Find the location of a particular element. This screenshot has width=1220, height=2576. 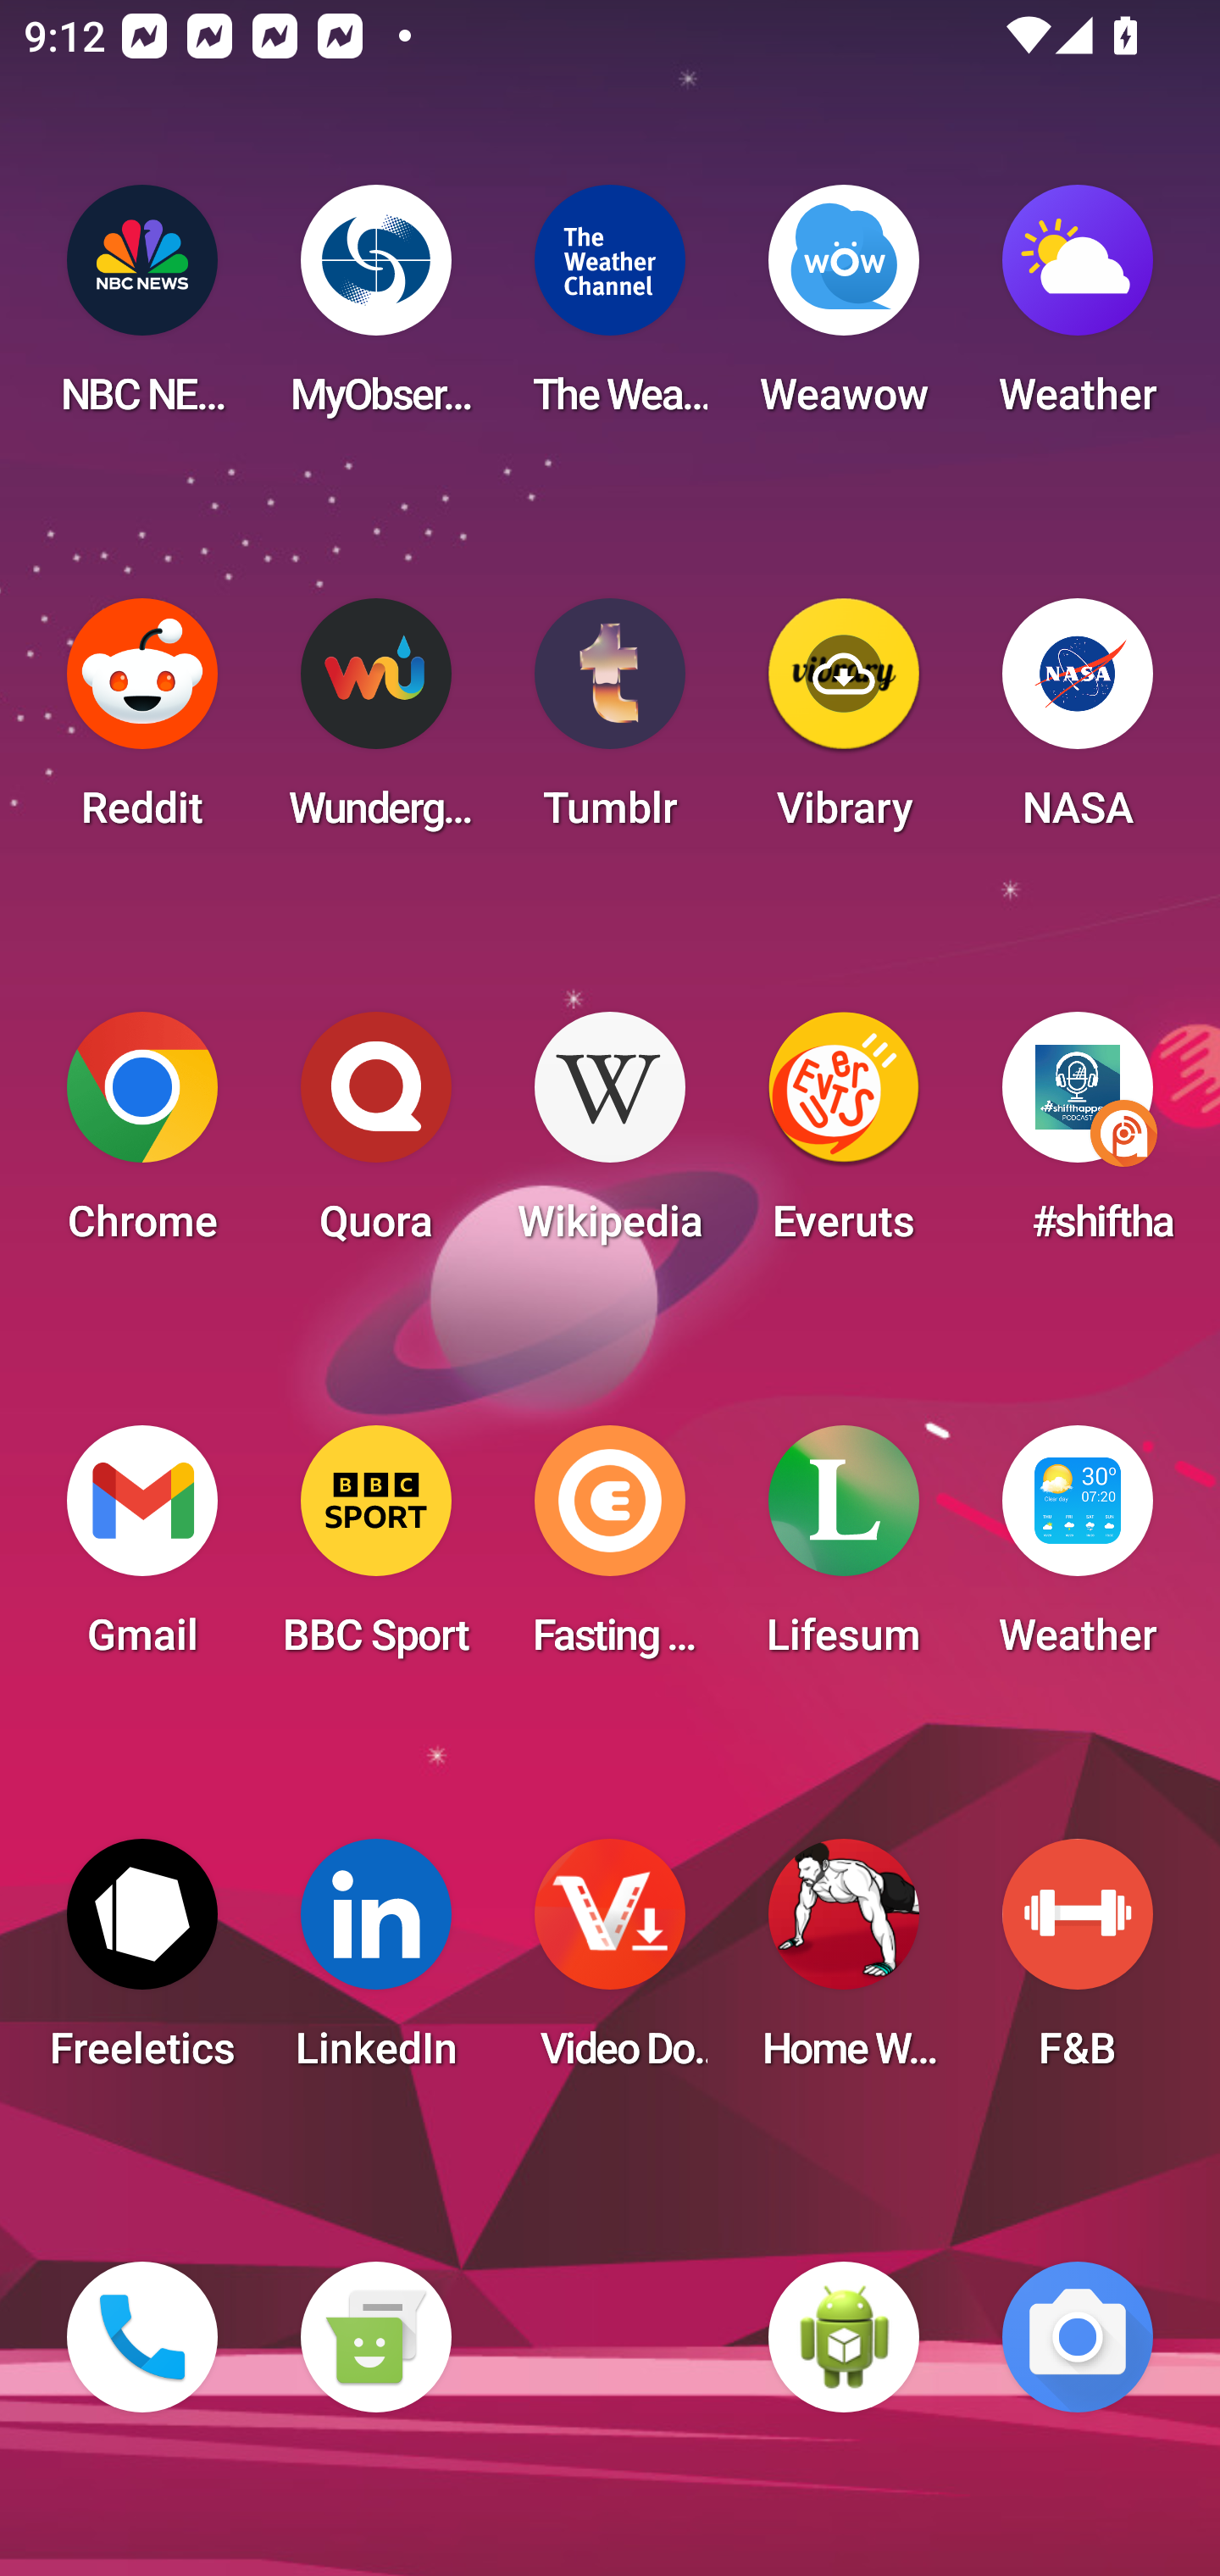

Phone is located at coordinates (142, 2337).